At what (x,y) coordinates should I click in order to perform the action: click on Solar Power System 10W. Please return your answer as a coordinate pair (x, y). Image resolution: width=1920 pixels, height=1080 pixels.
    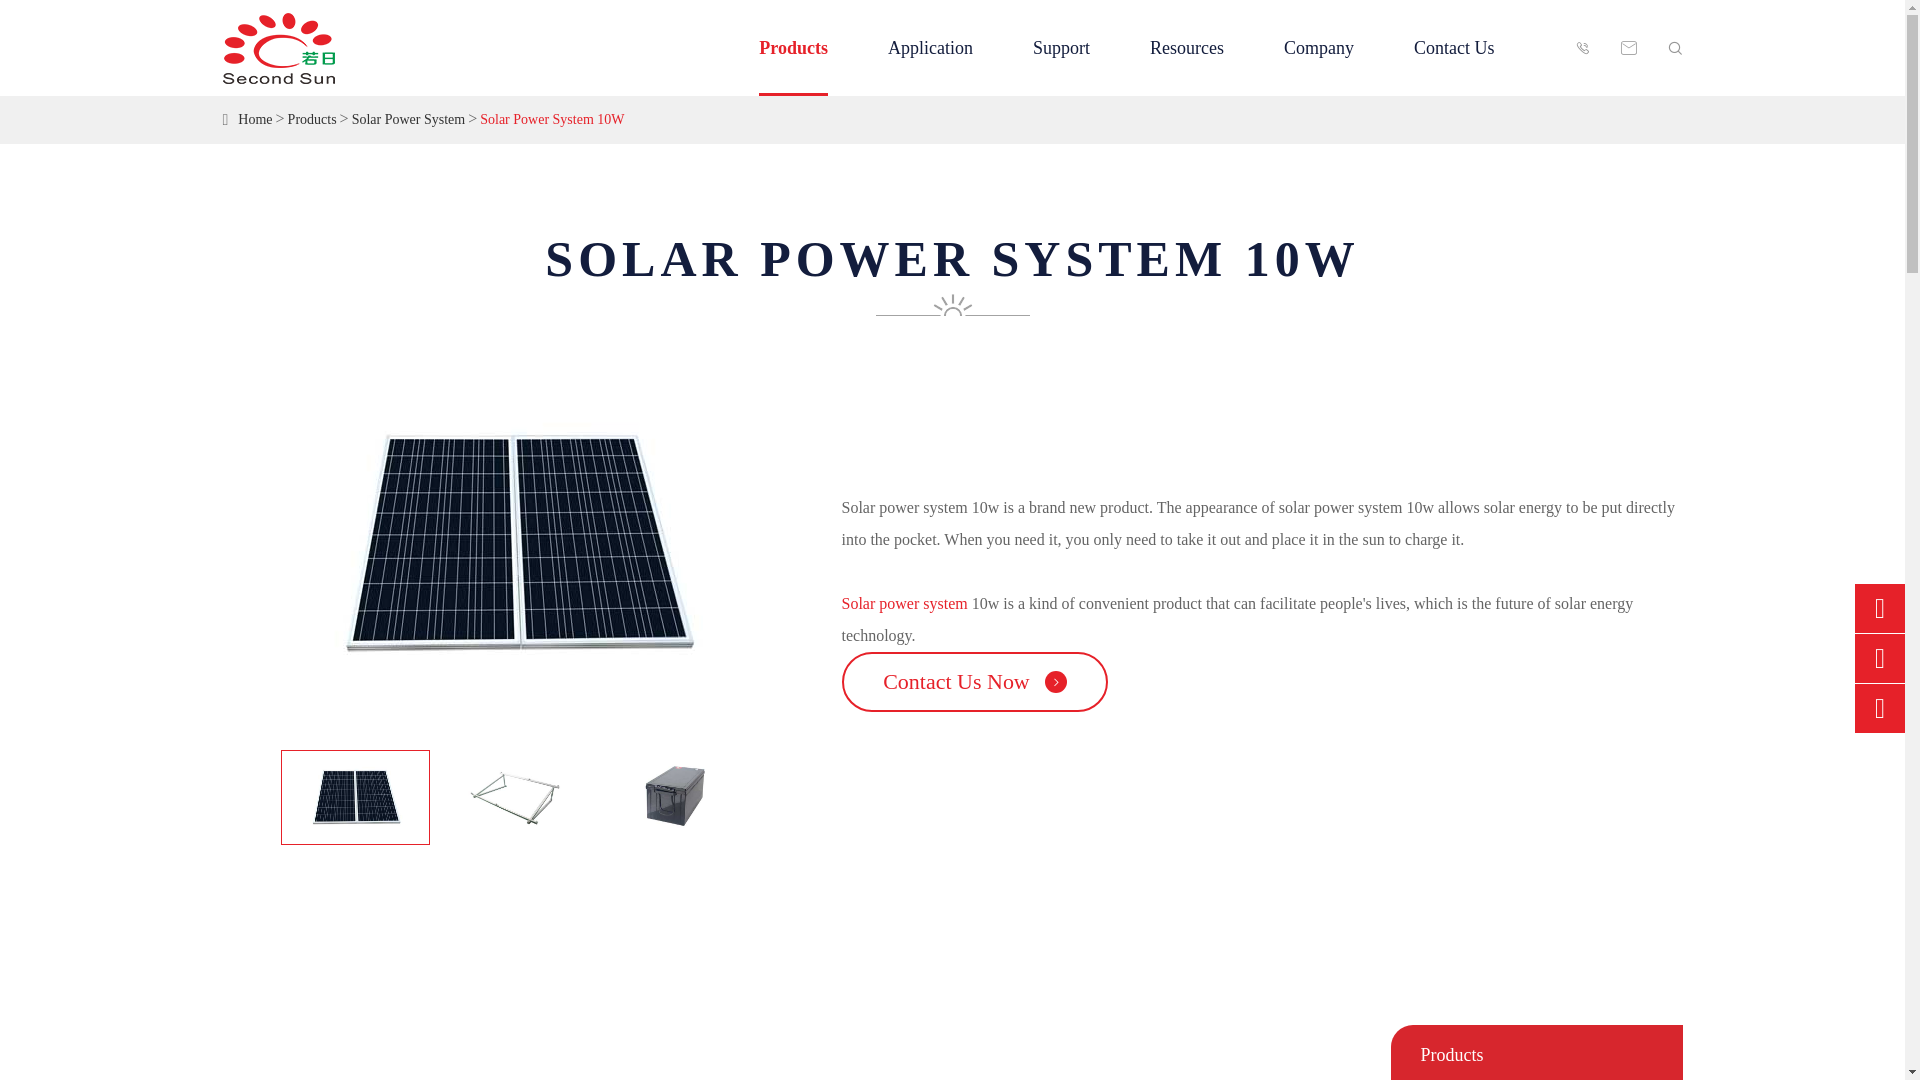
    Looking at the image, I should click on (514, 796).